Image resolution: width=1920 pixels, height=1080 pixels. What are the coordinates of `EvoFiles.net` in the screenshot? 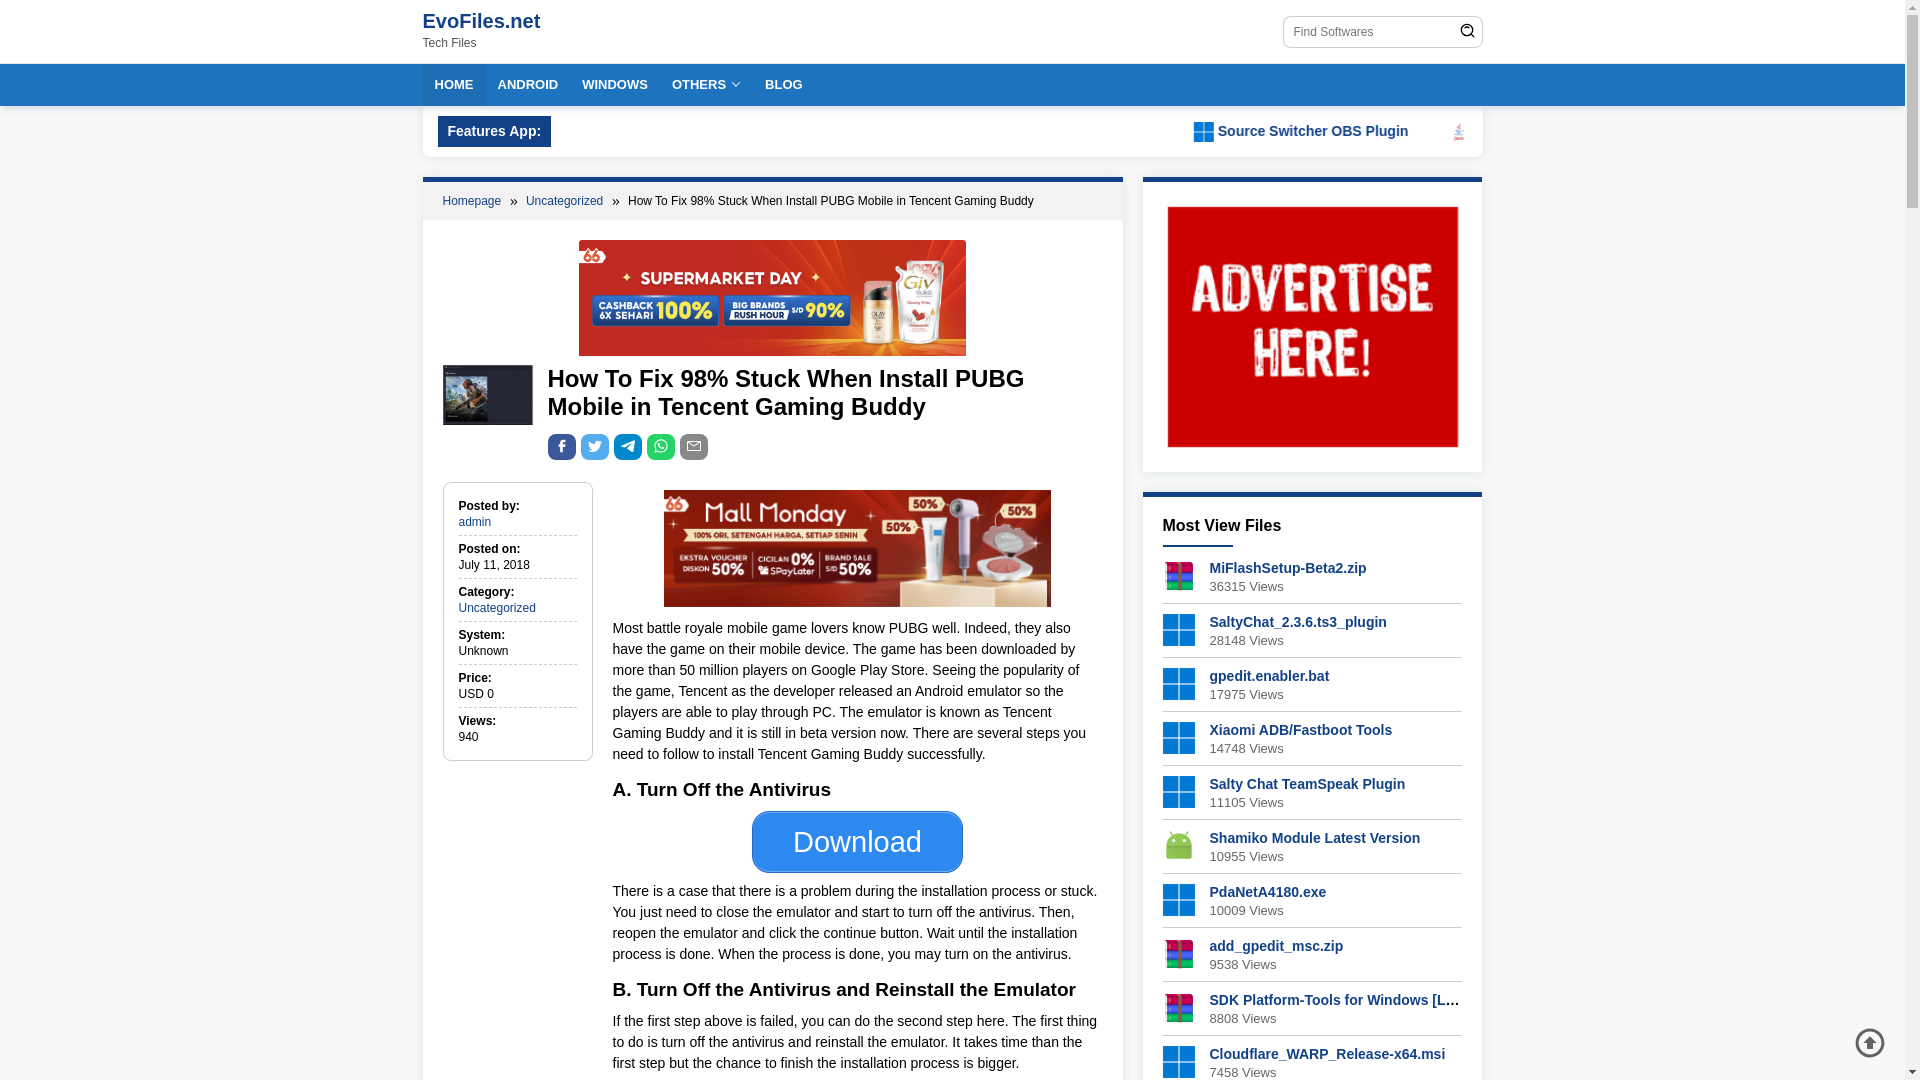 It's located at (480, 20).